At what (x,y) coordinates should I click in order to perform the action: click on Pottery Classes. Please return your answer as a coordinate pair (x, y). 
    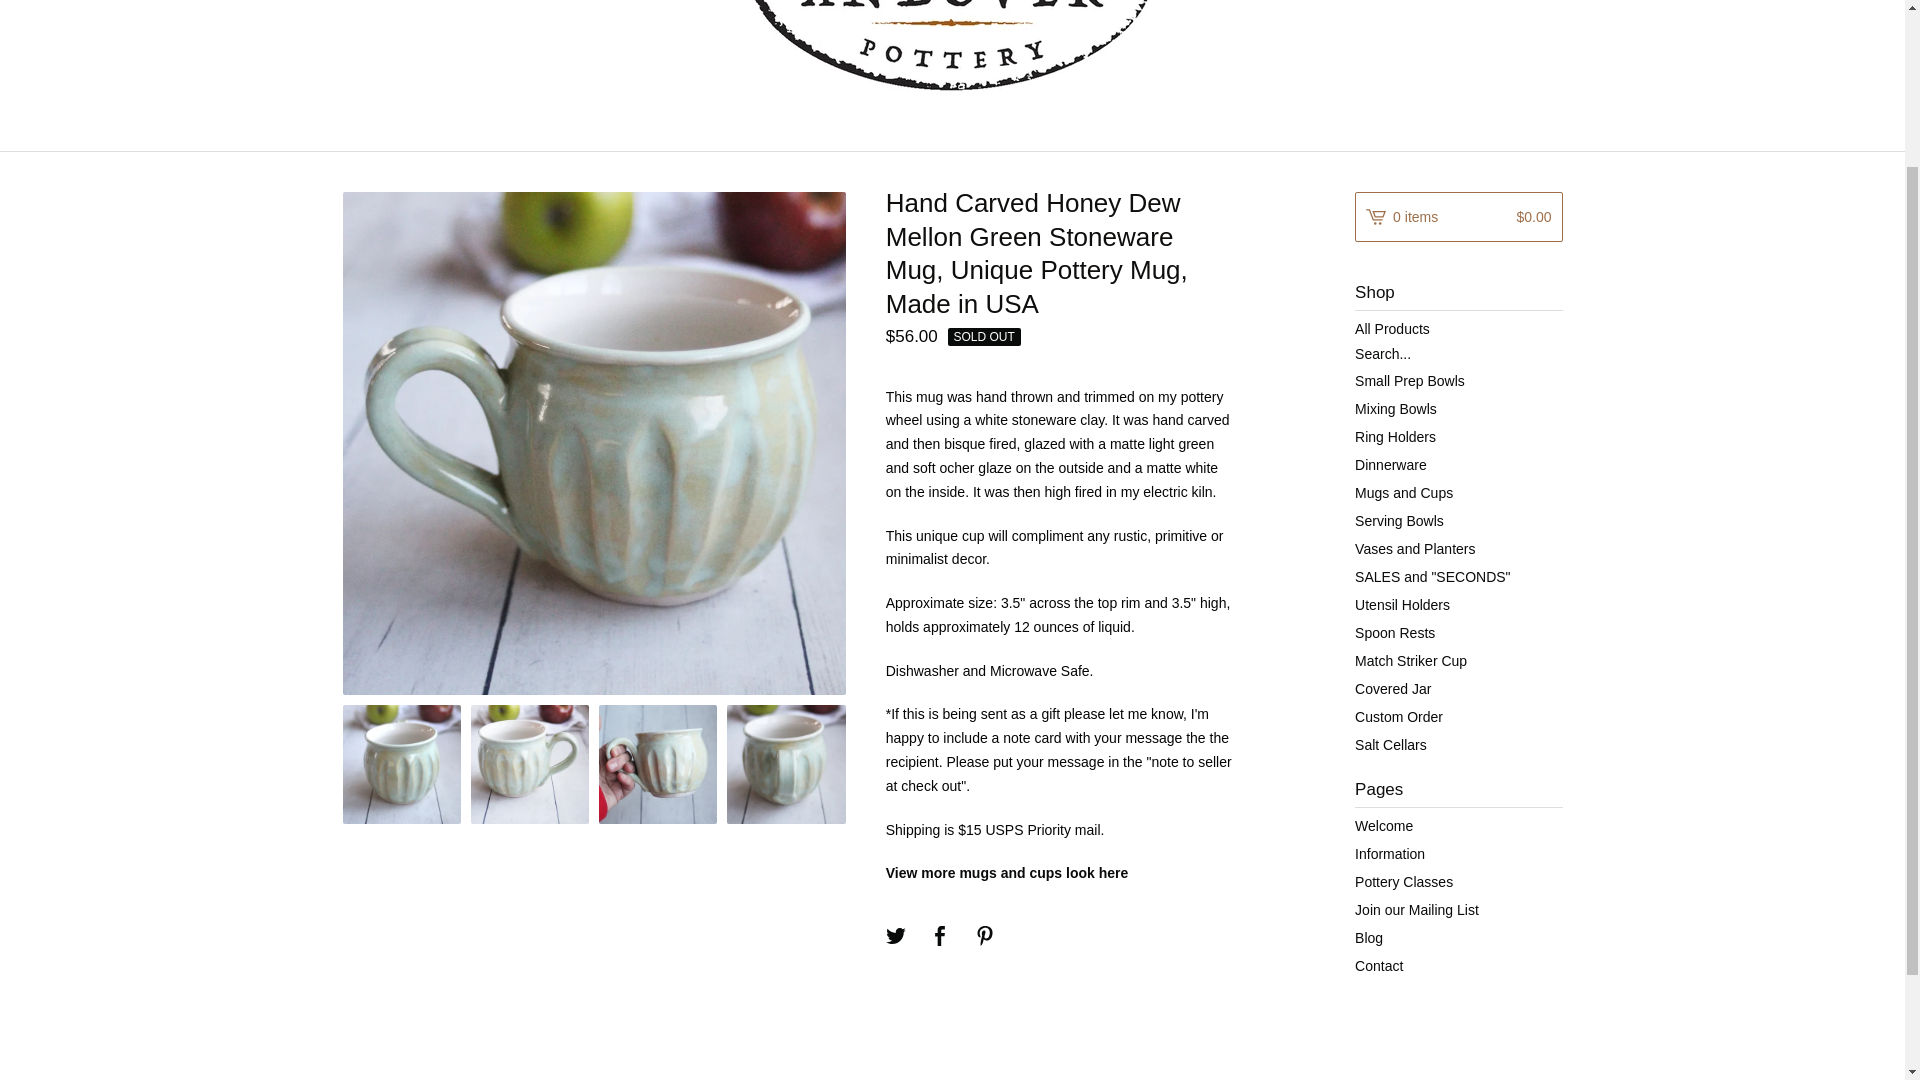
    Looking at the image, I should click on (1458, 882).